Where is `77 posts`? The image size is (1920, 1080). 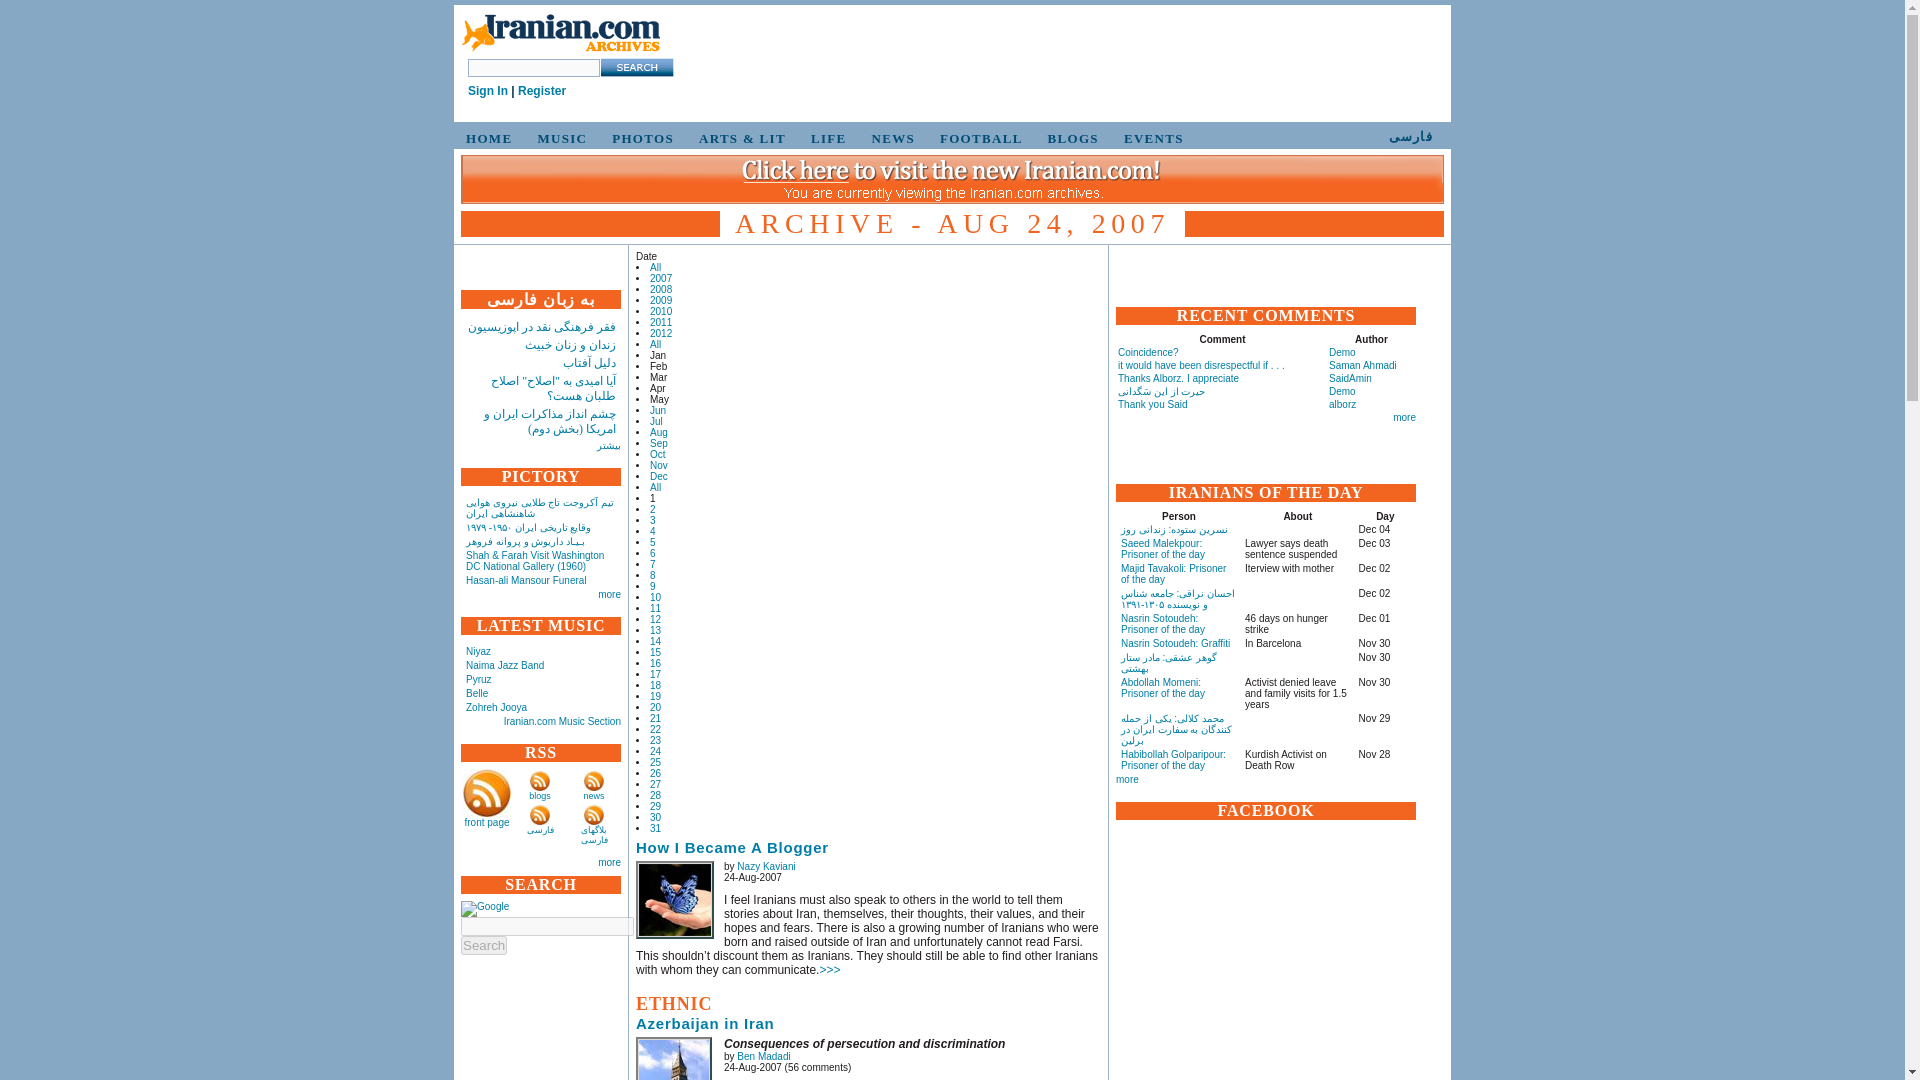
77 posts is located at coordinates (656, 420).